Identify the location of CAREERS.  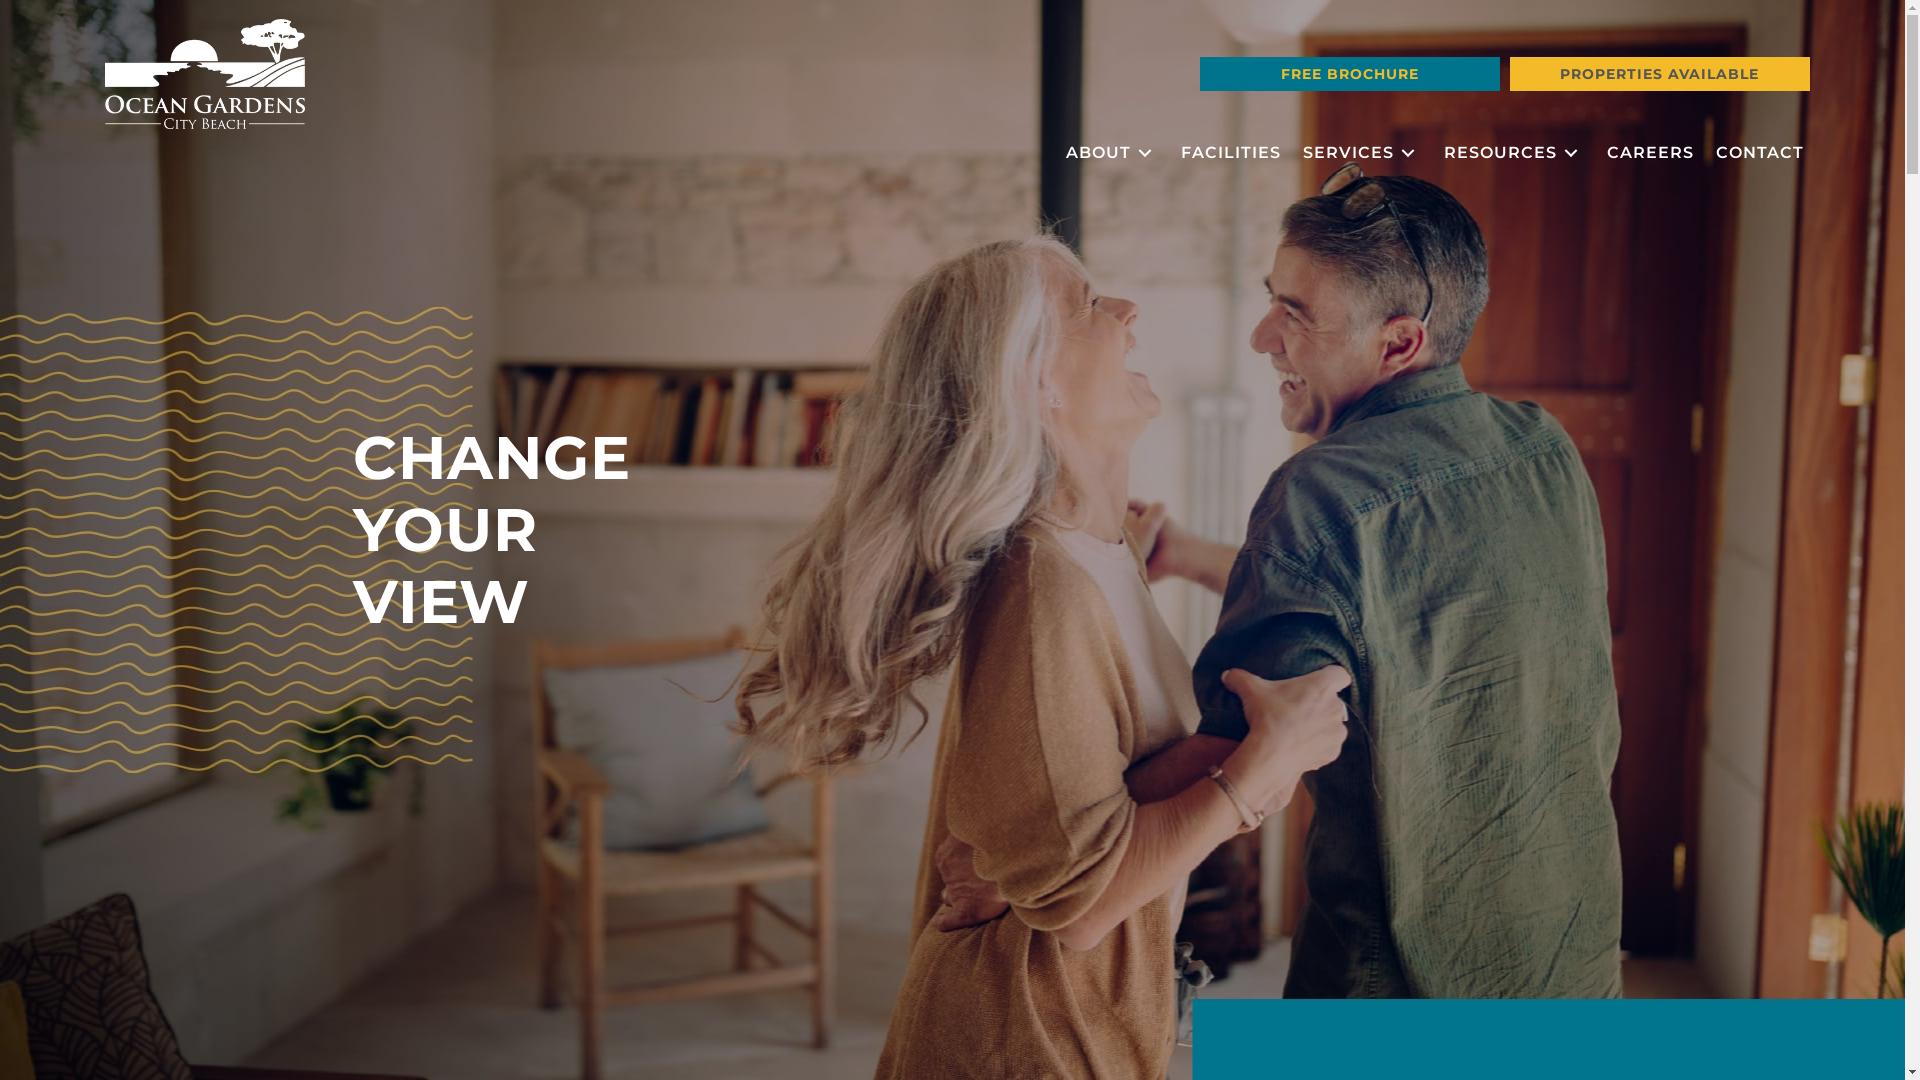
(1650, 154).